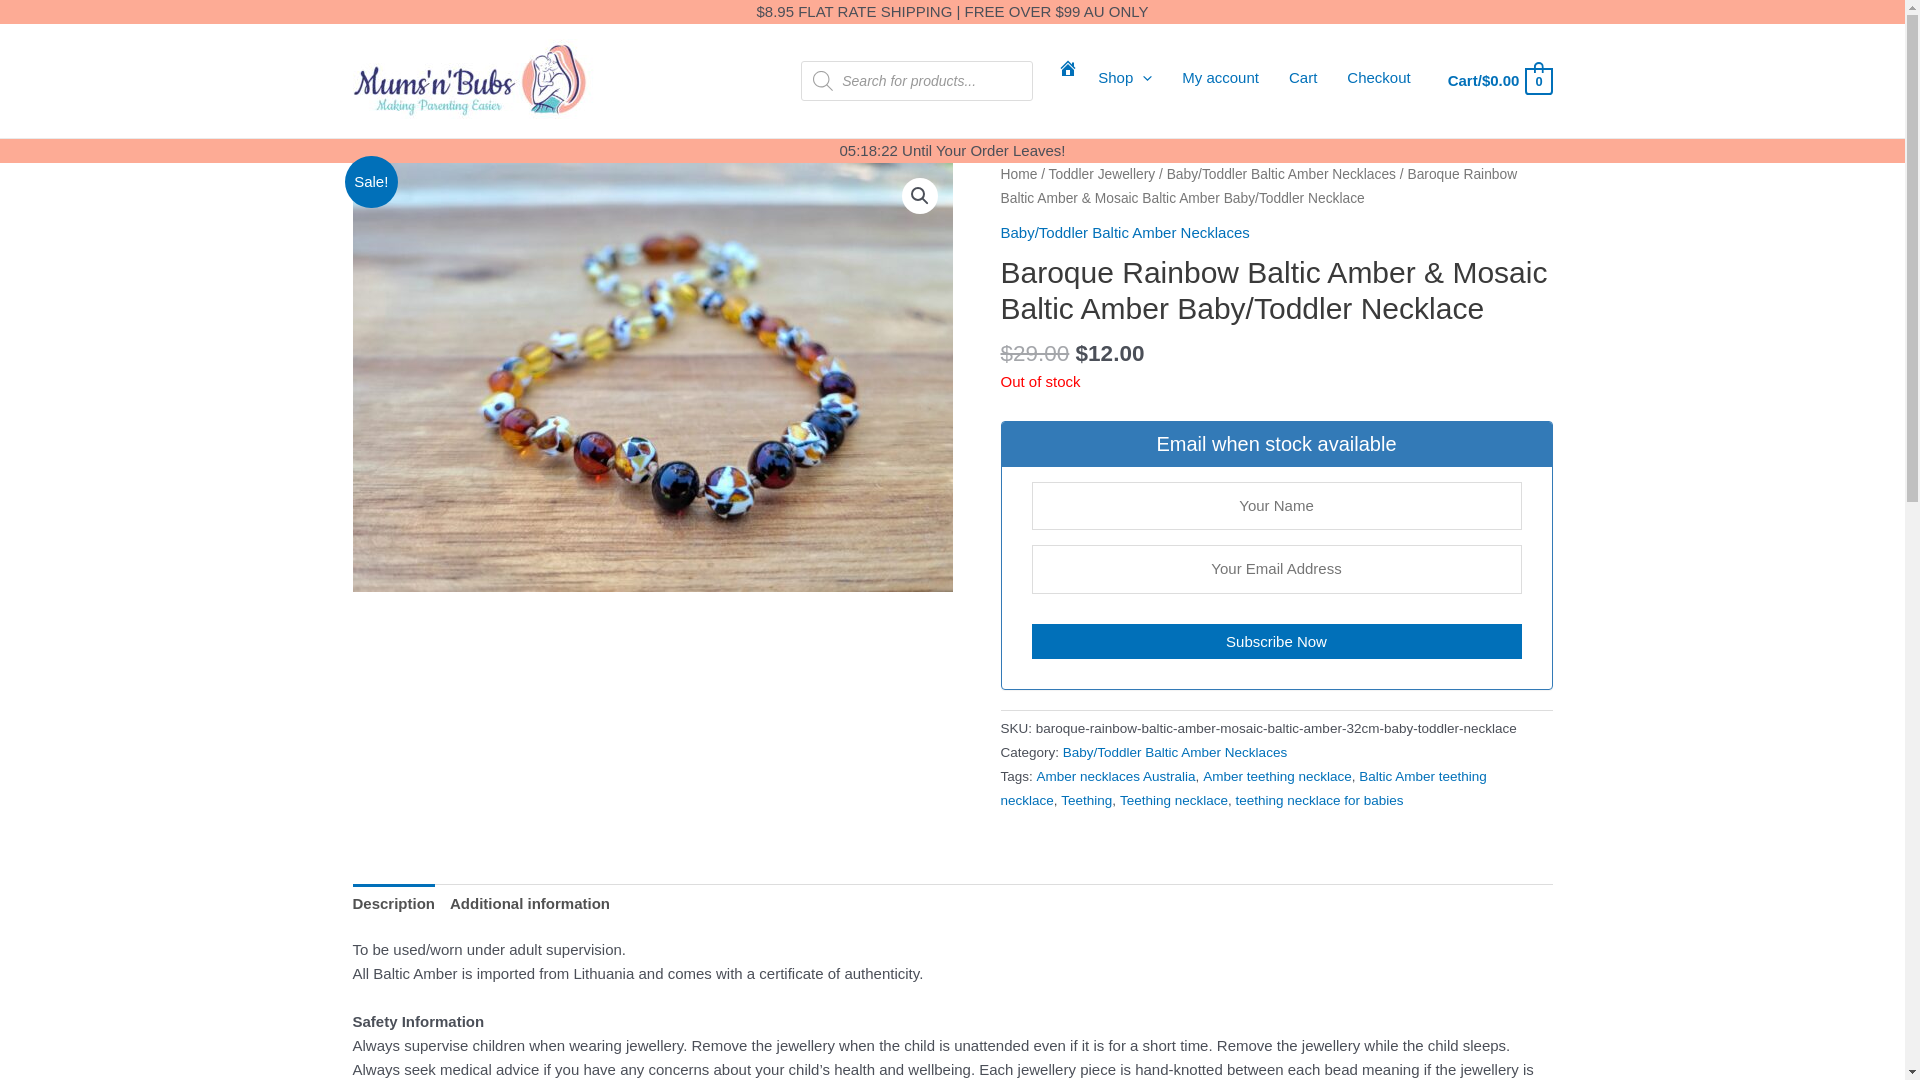  Describe the element at coordinates (1018, 174) in the screenshot. I see `Home` at that location.